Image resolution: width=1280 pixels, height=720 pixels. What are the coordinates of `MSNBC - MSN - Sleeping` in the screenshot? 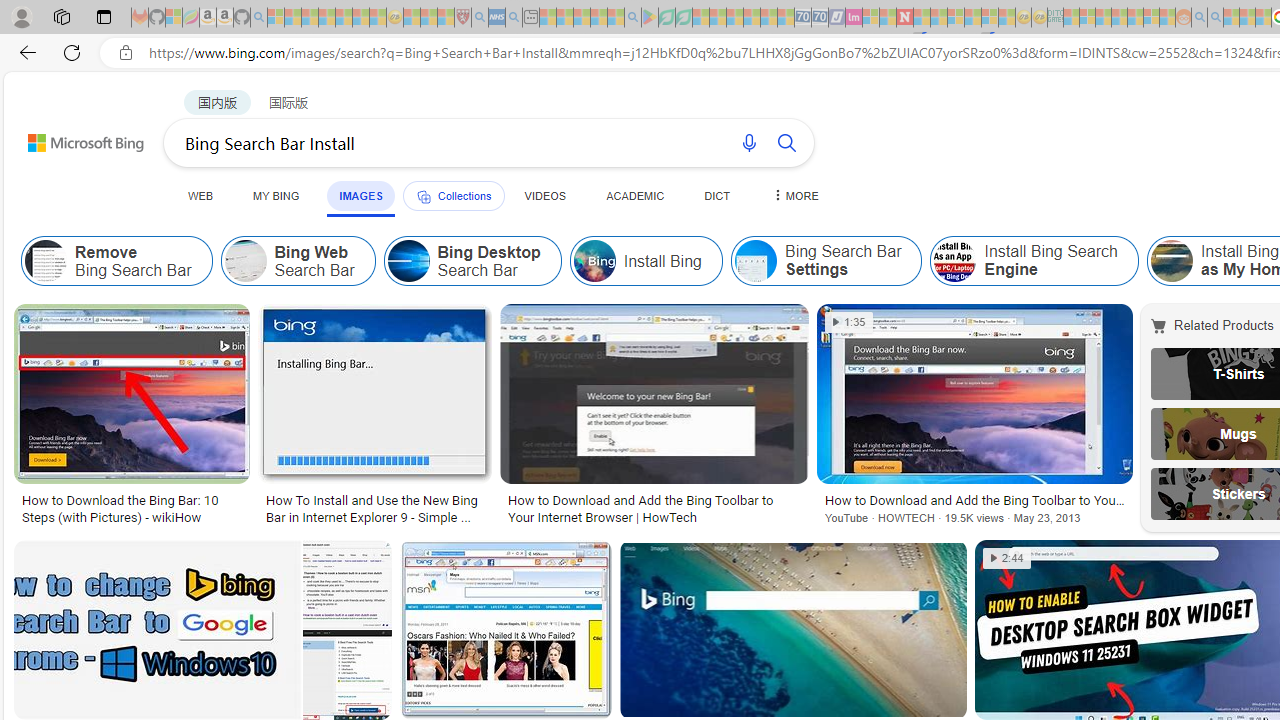 It's located at (1071, 18).